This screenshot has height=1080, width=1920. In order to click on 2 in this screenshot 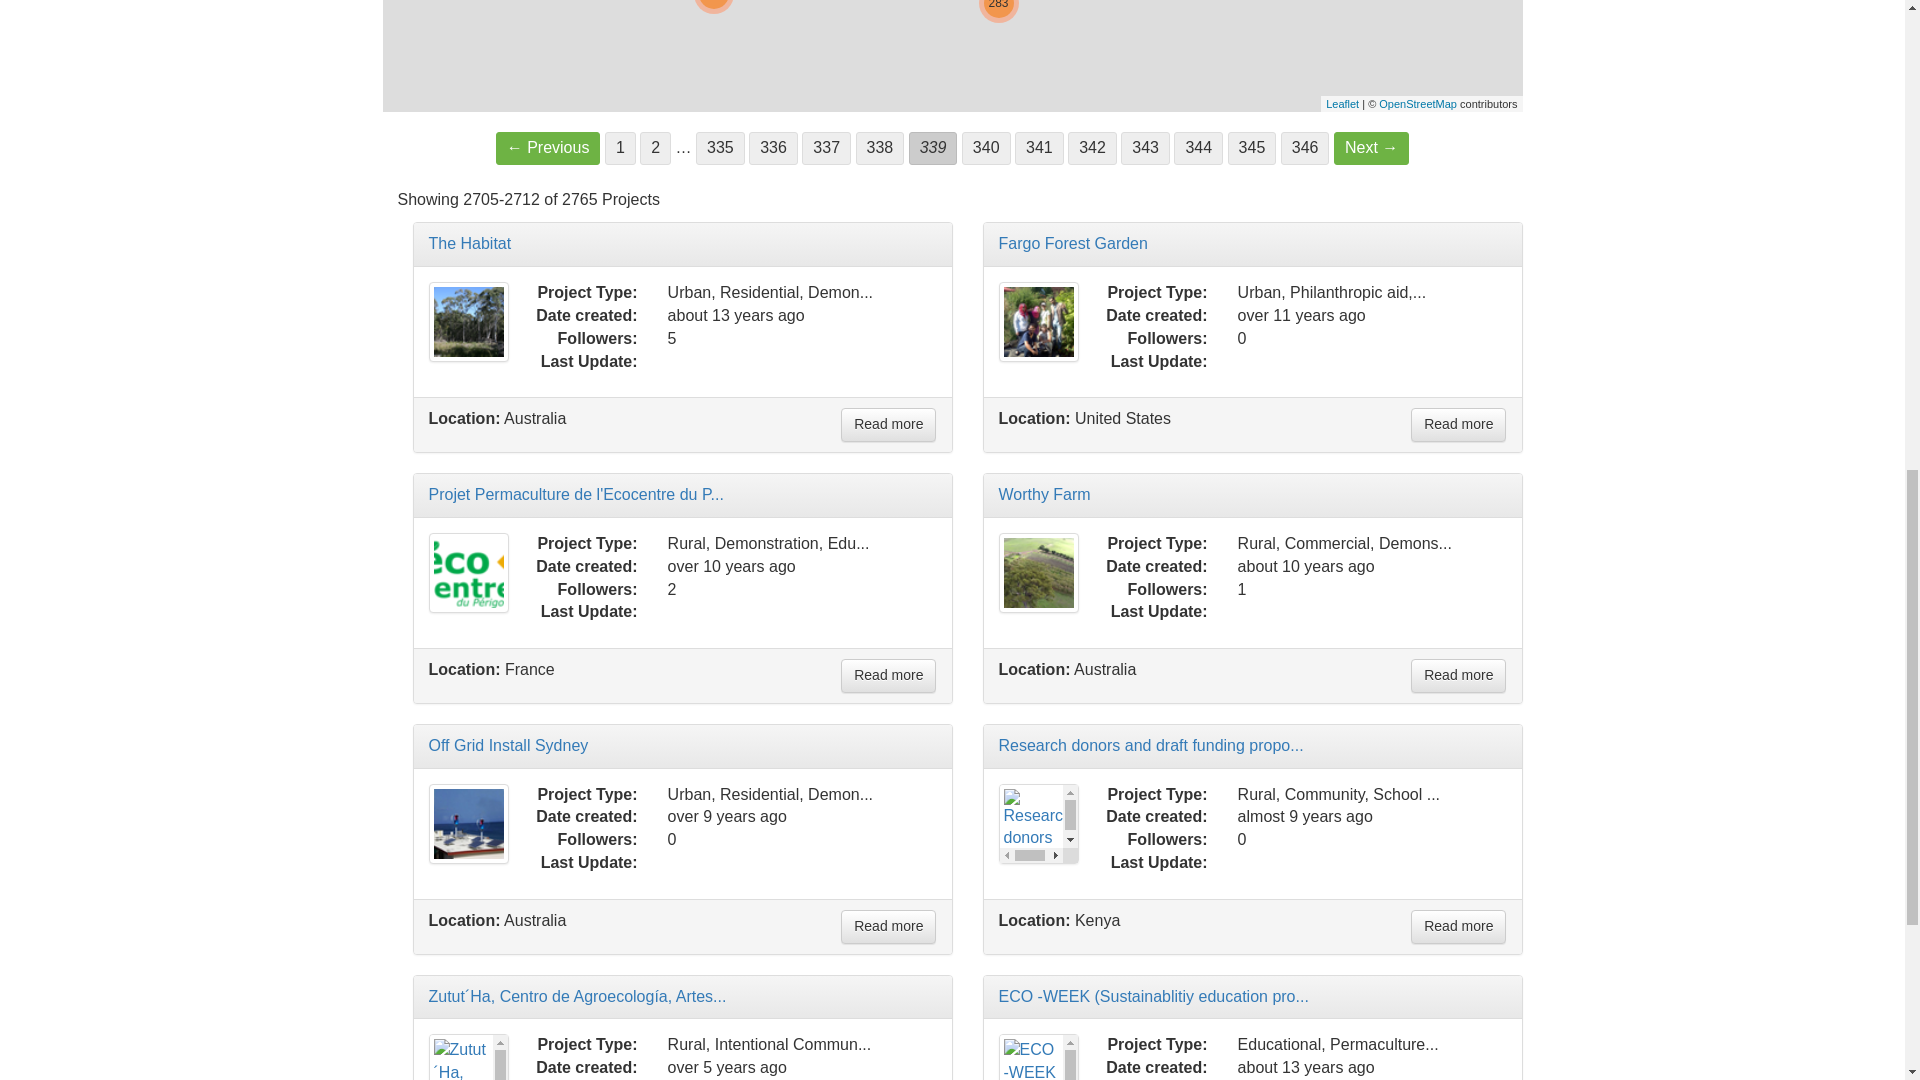, I will do `click(654, 148)`.